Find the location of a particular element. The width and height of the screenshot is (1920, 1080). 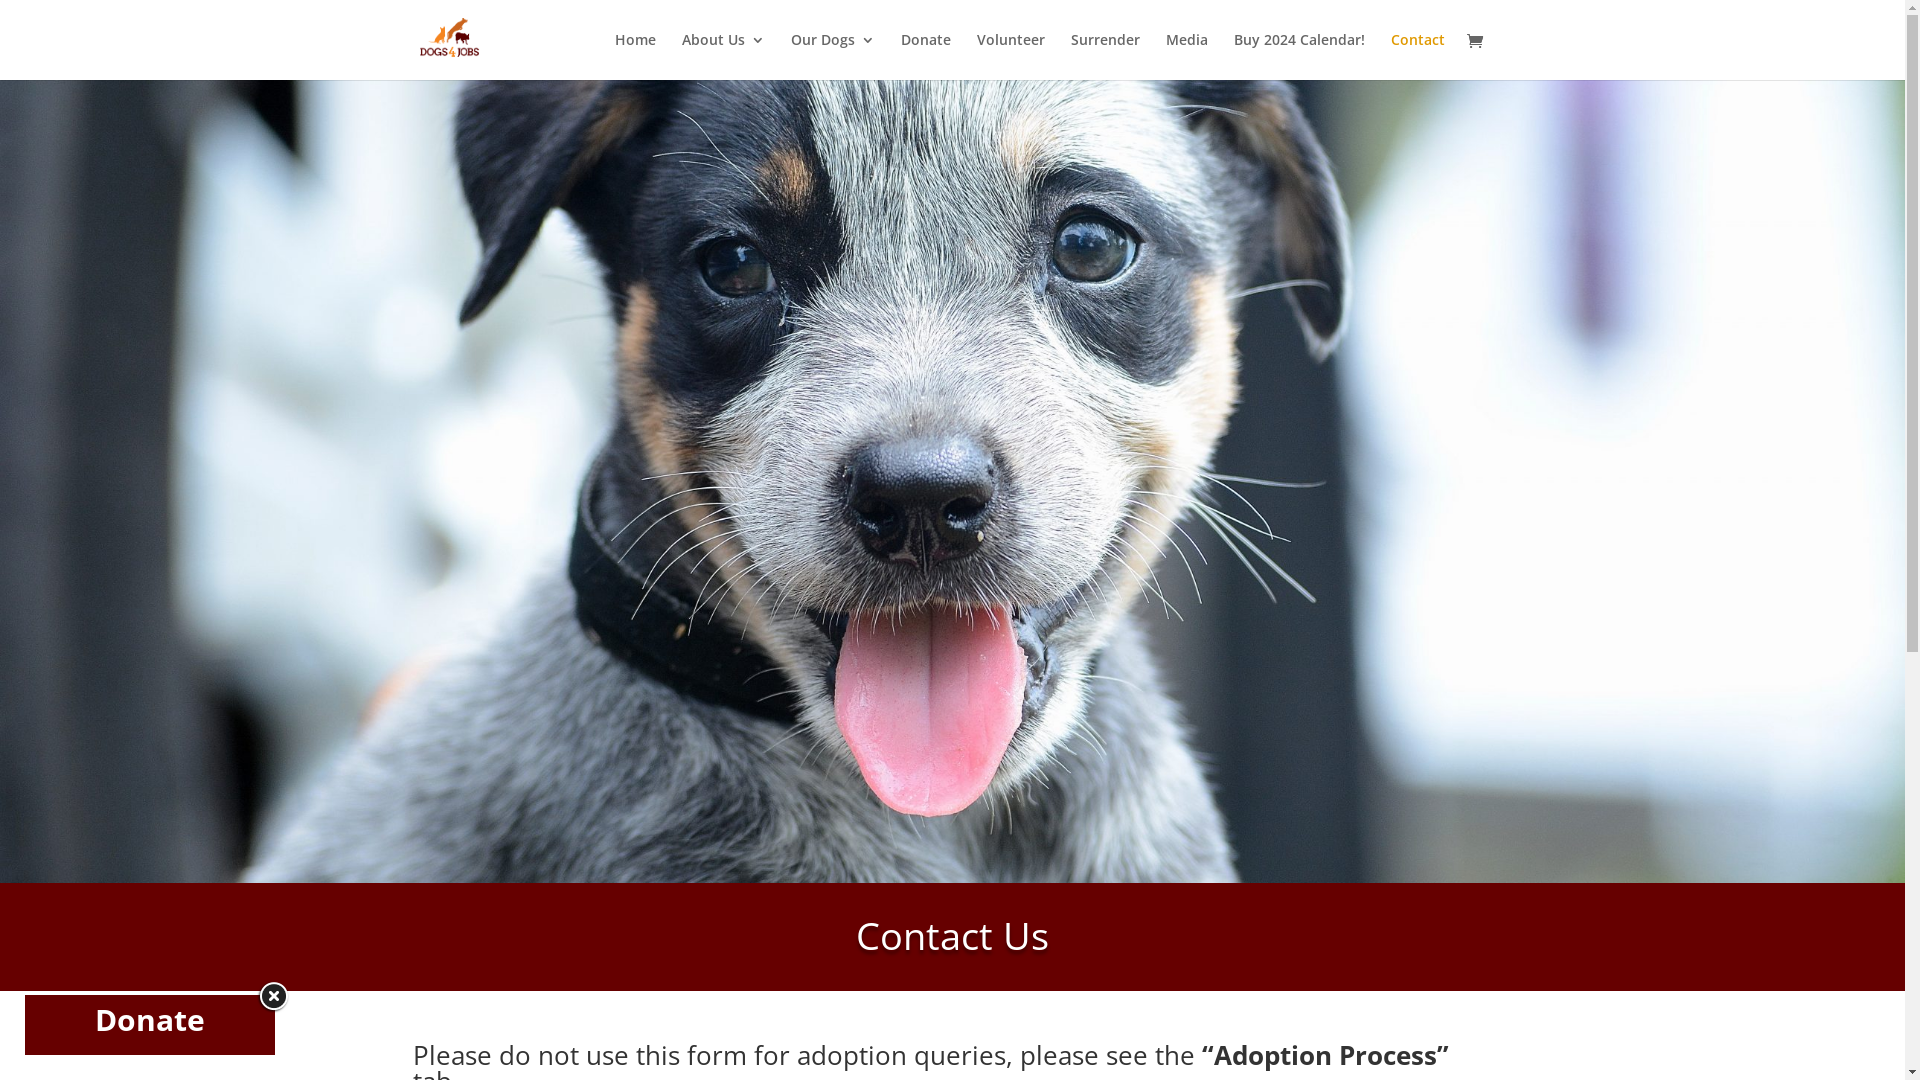

Media is located at coordinates (1187, 56).